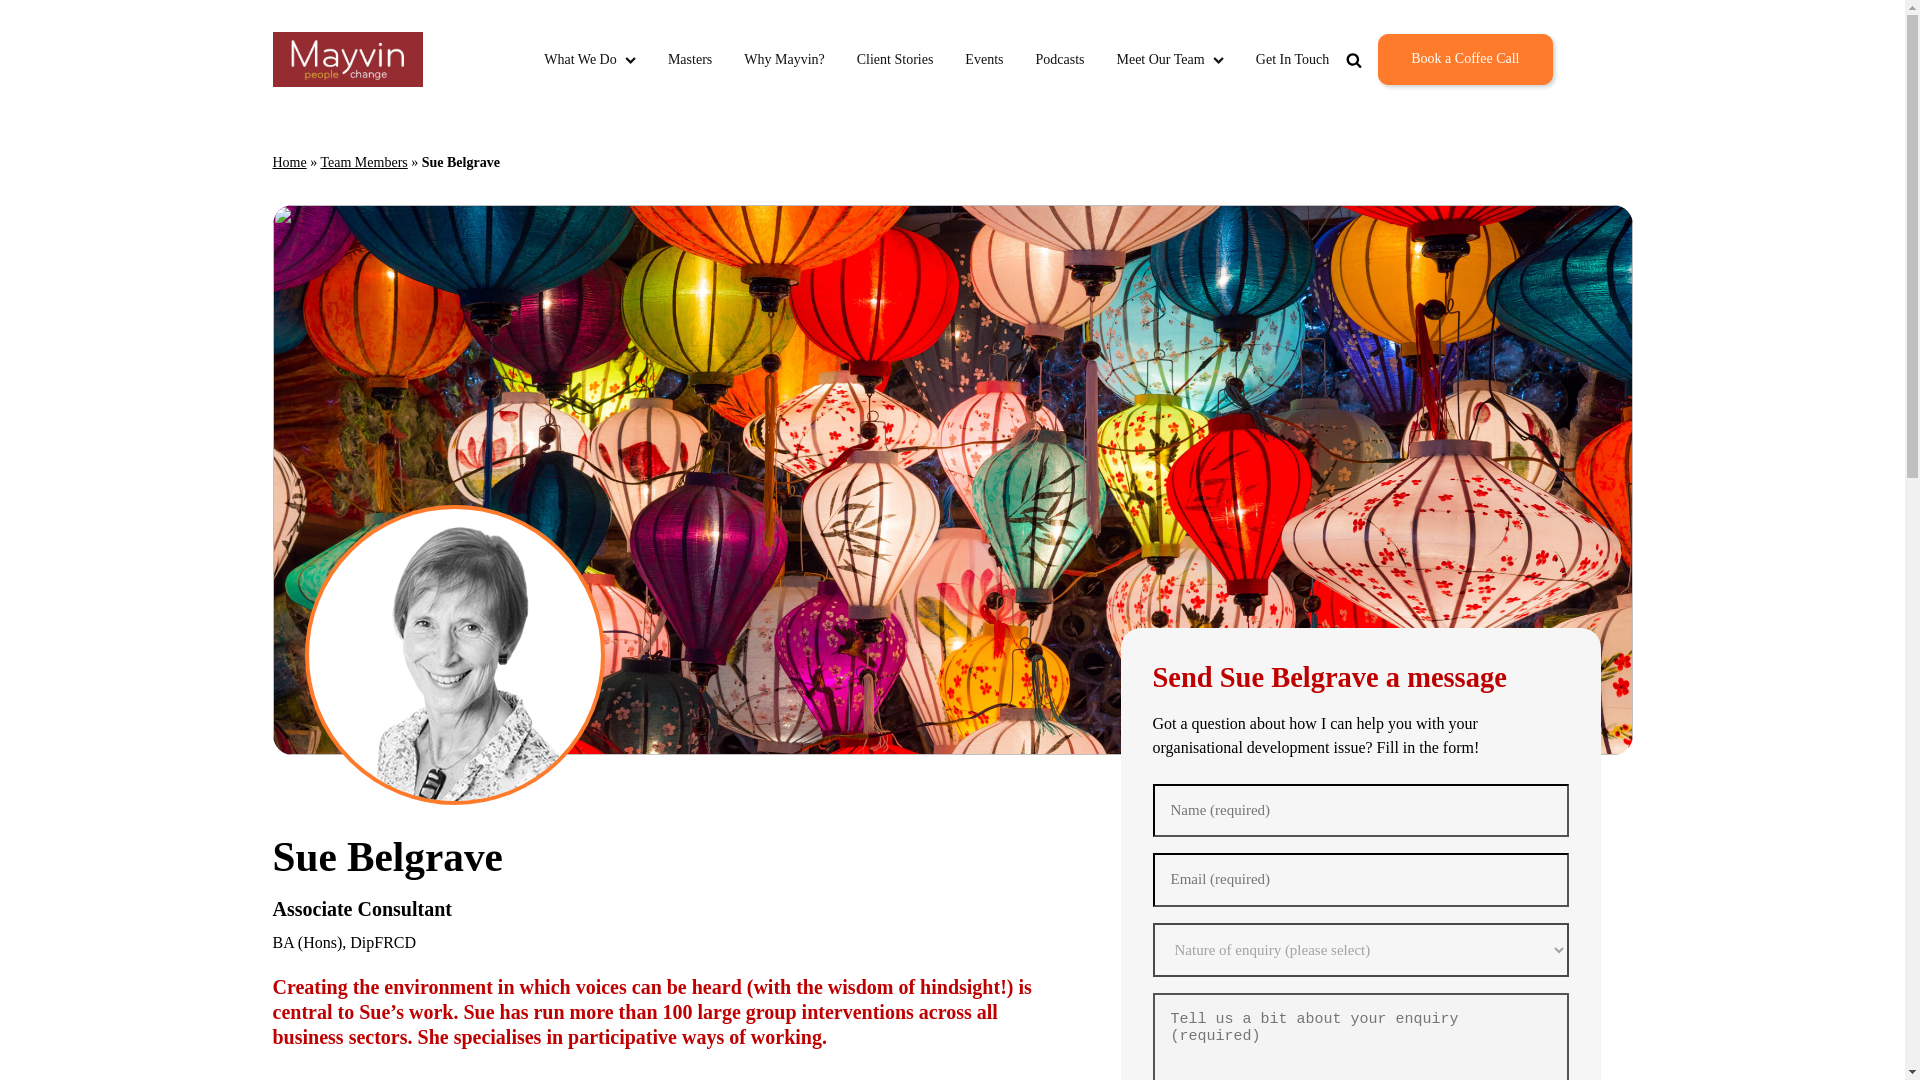 This screenshot has height=1080, width=1920. I want to click on What We Do, so click(589, 59).